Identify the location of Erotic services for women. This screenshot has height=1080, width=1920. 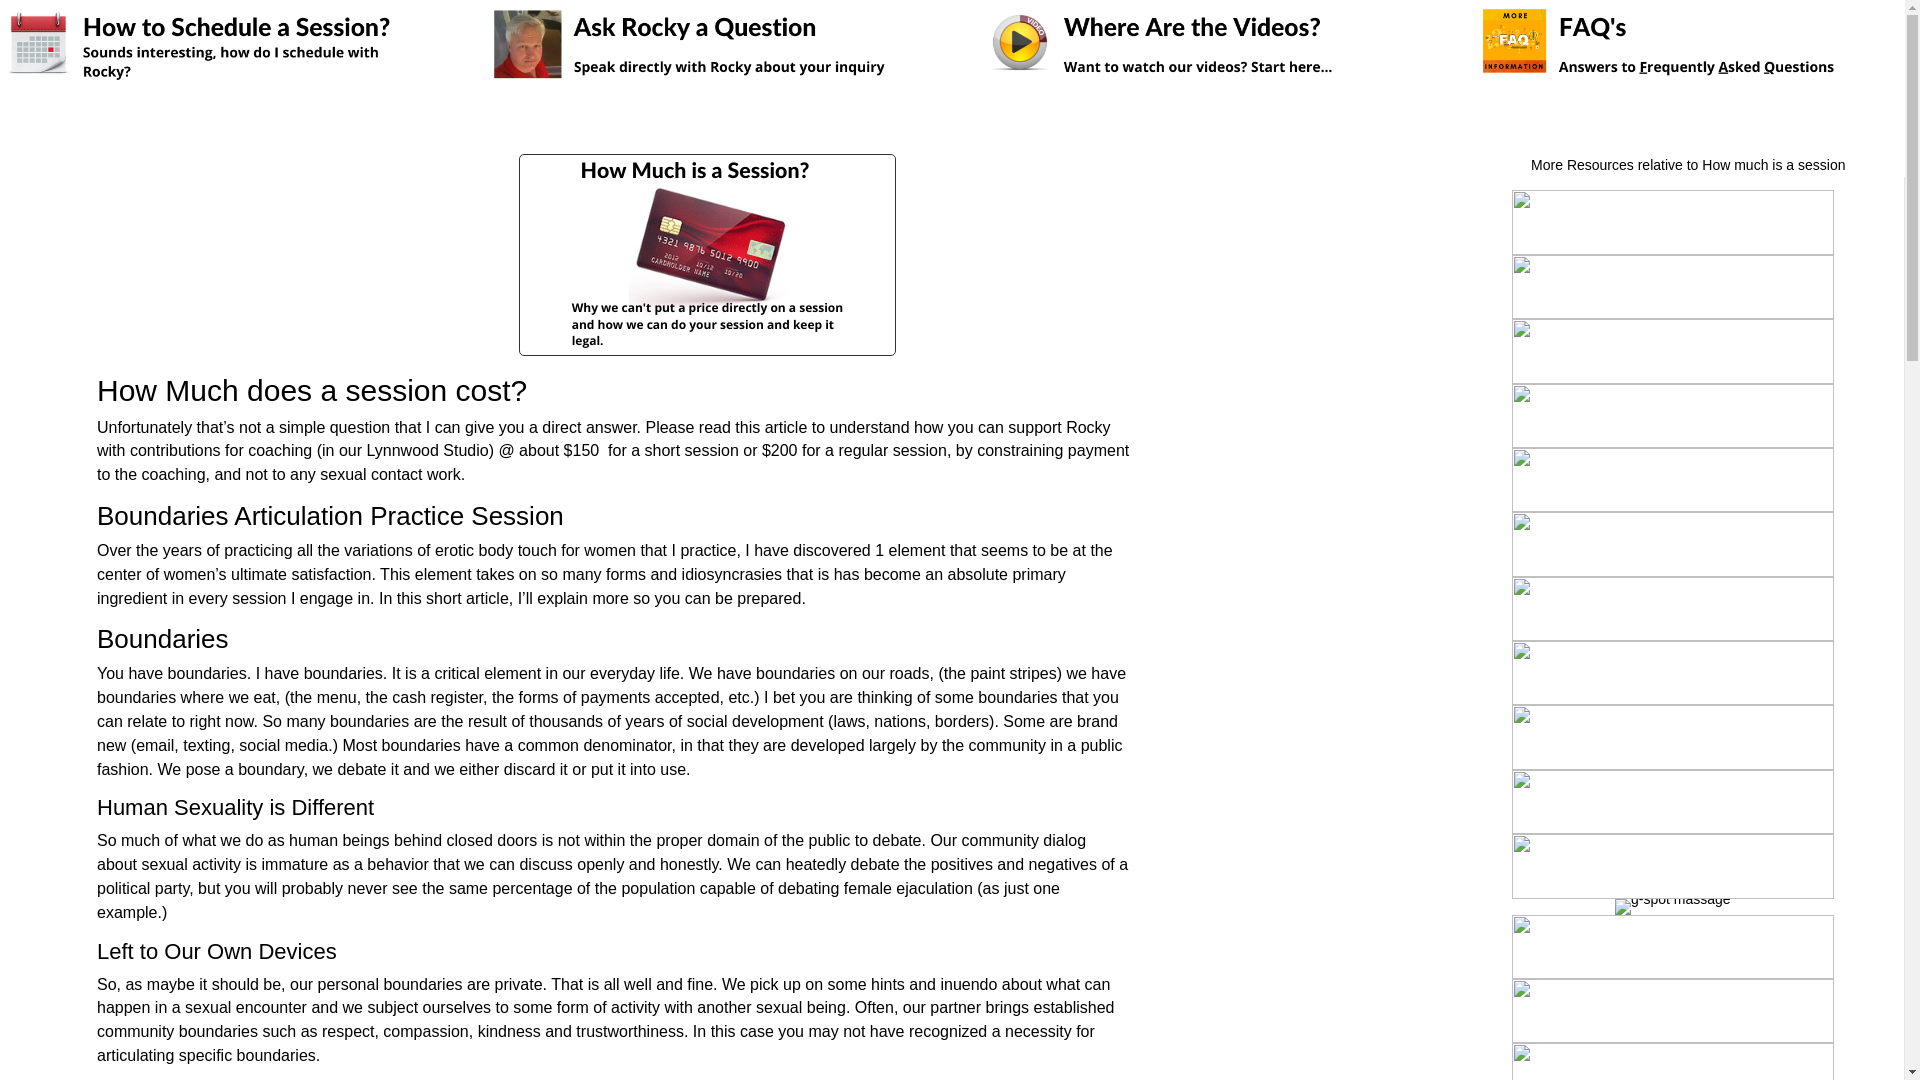
(1672, 416).